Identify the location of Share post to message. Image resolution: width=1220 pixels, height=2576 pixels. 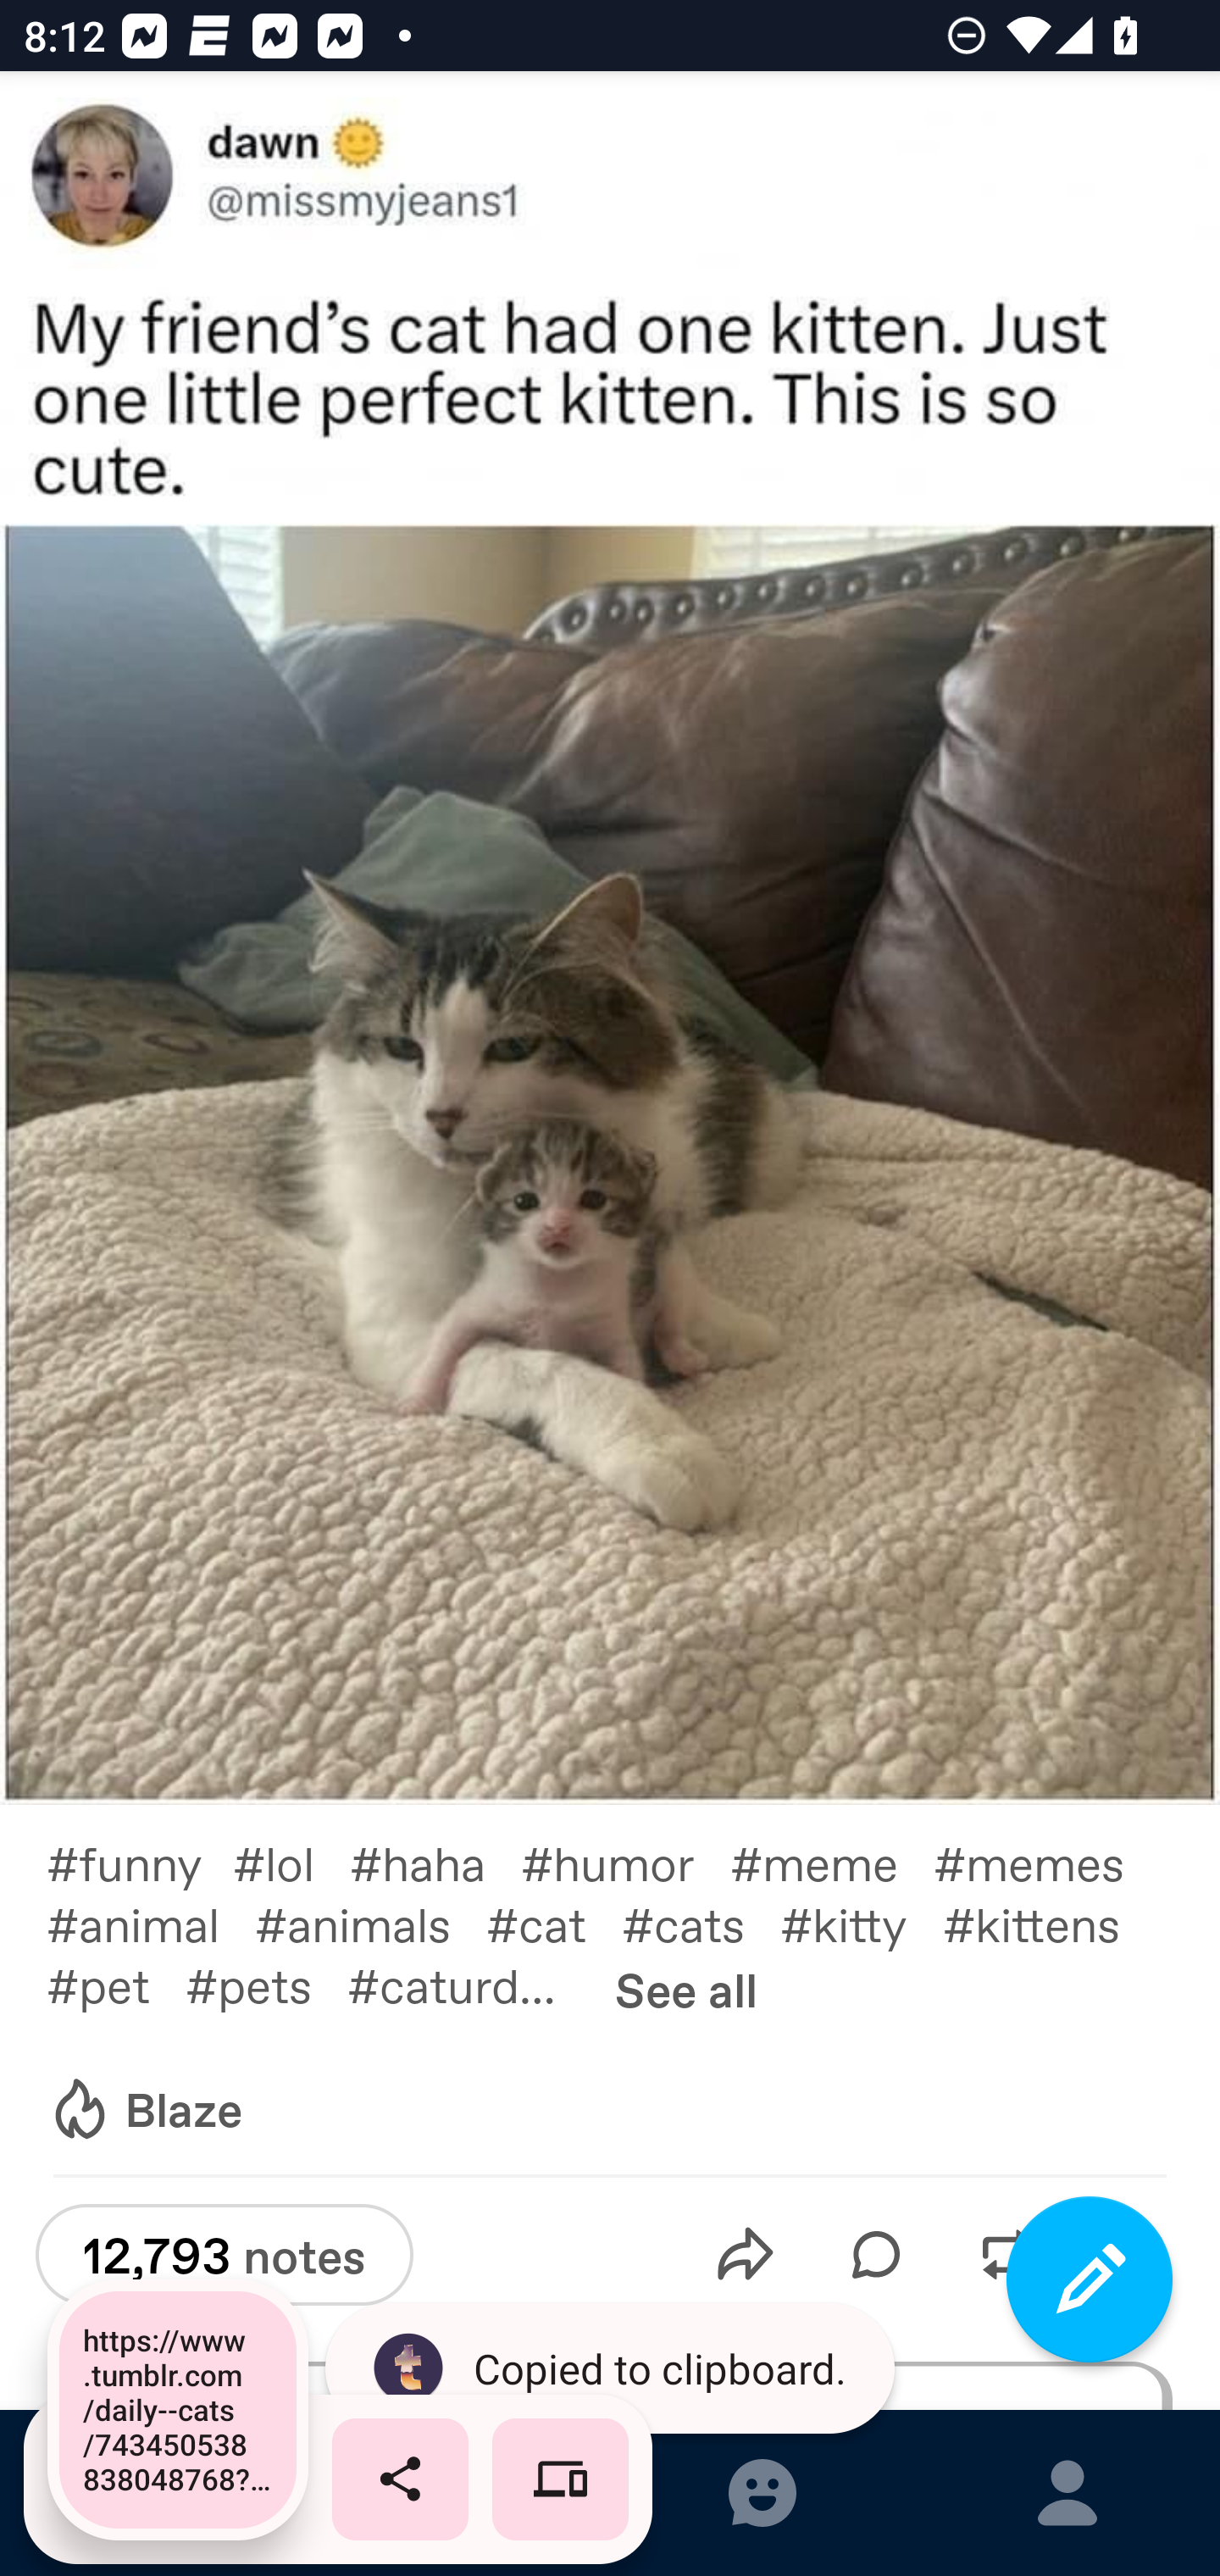
(746, 2254).